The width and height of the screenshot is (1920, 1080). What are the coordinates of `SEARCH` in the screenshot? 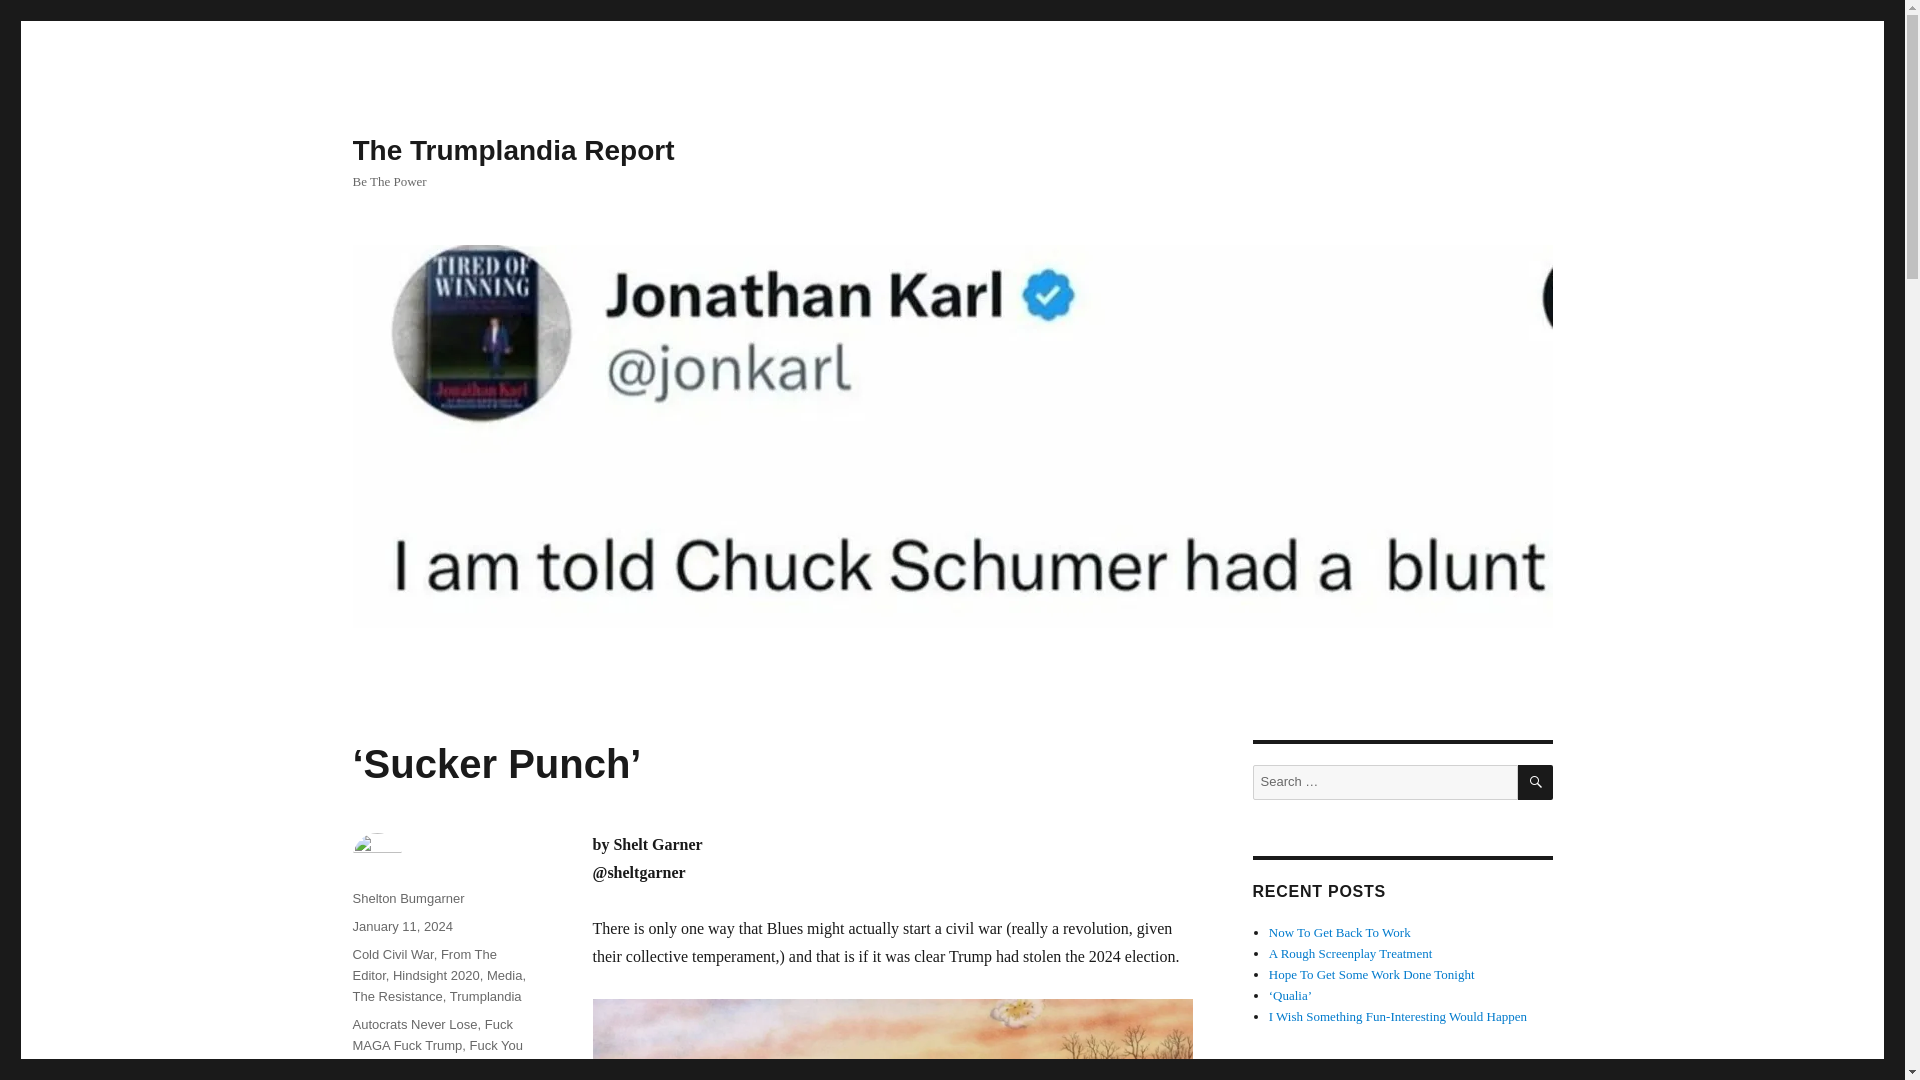 It's located at (1536, 782).